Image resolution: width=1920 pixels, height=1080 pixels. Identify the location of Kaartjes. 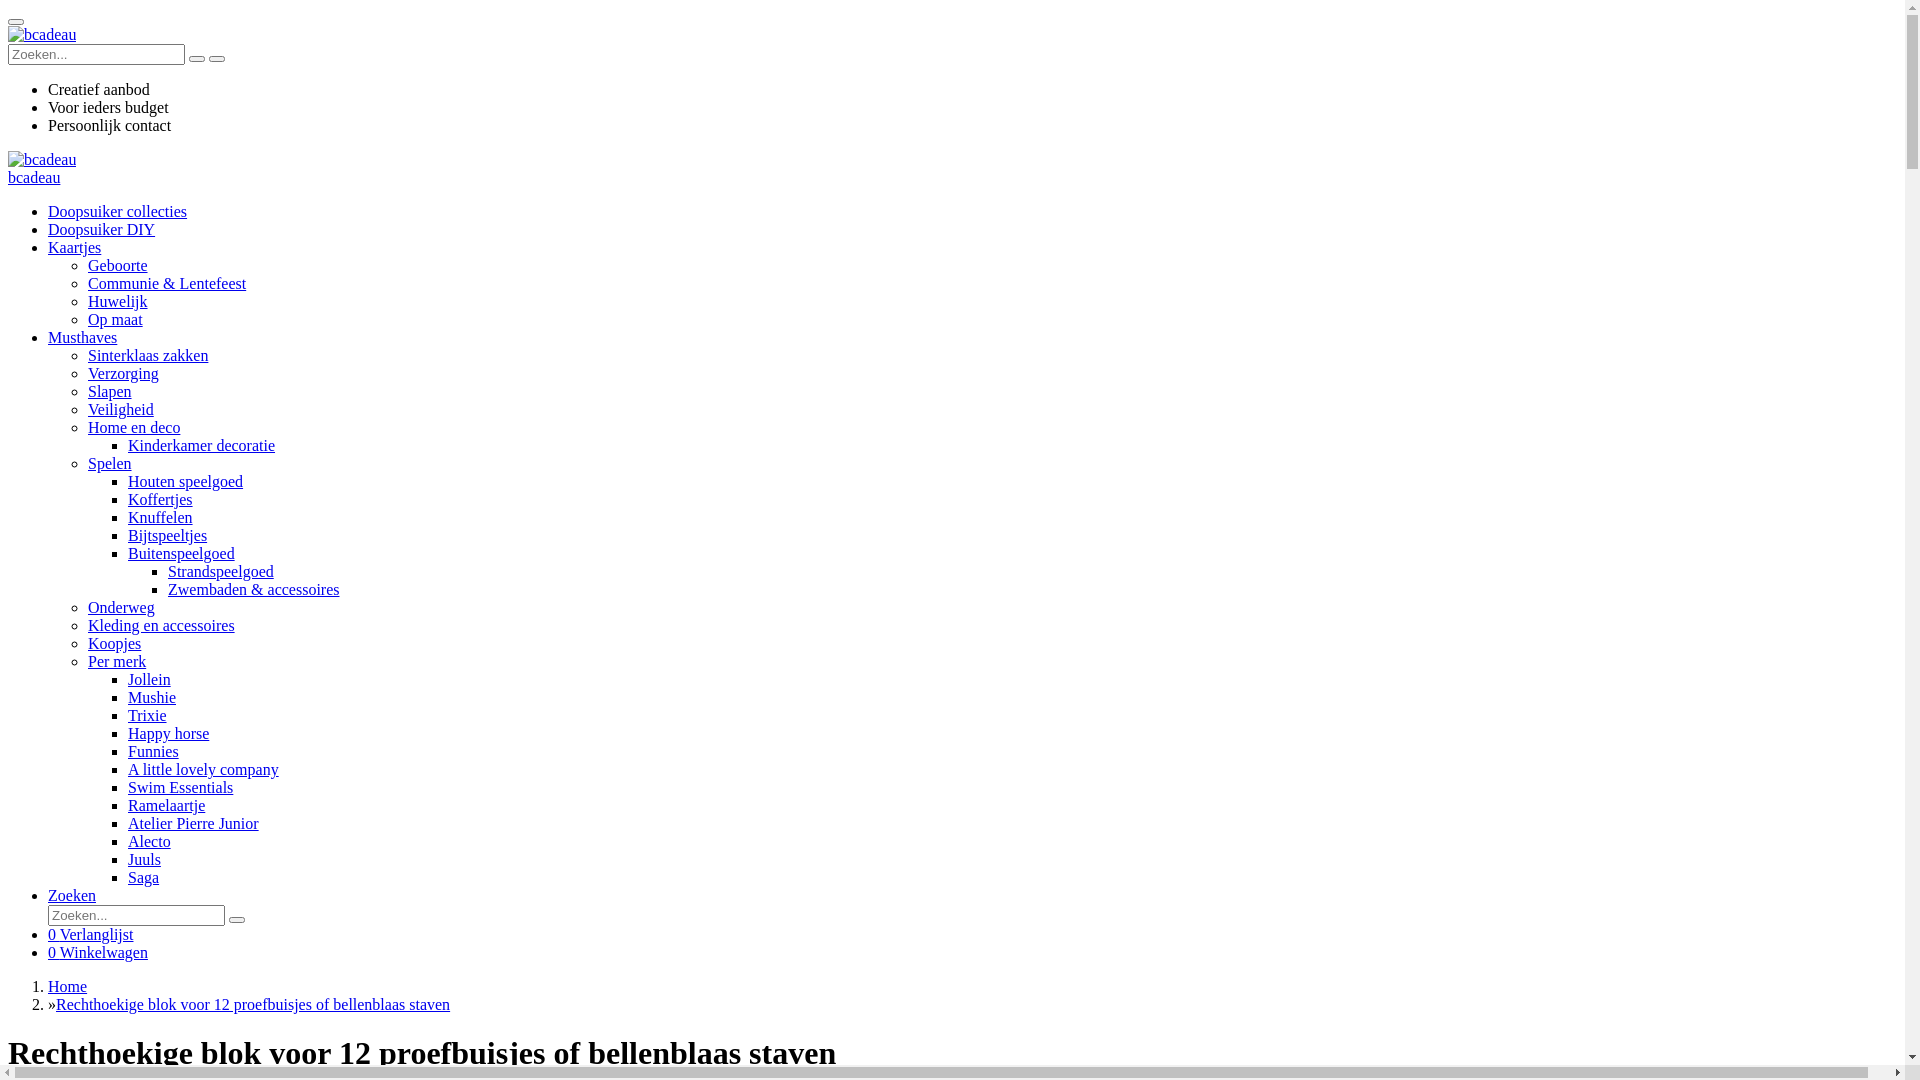
(74, 248).